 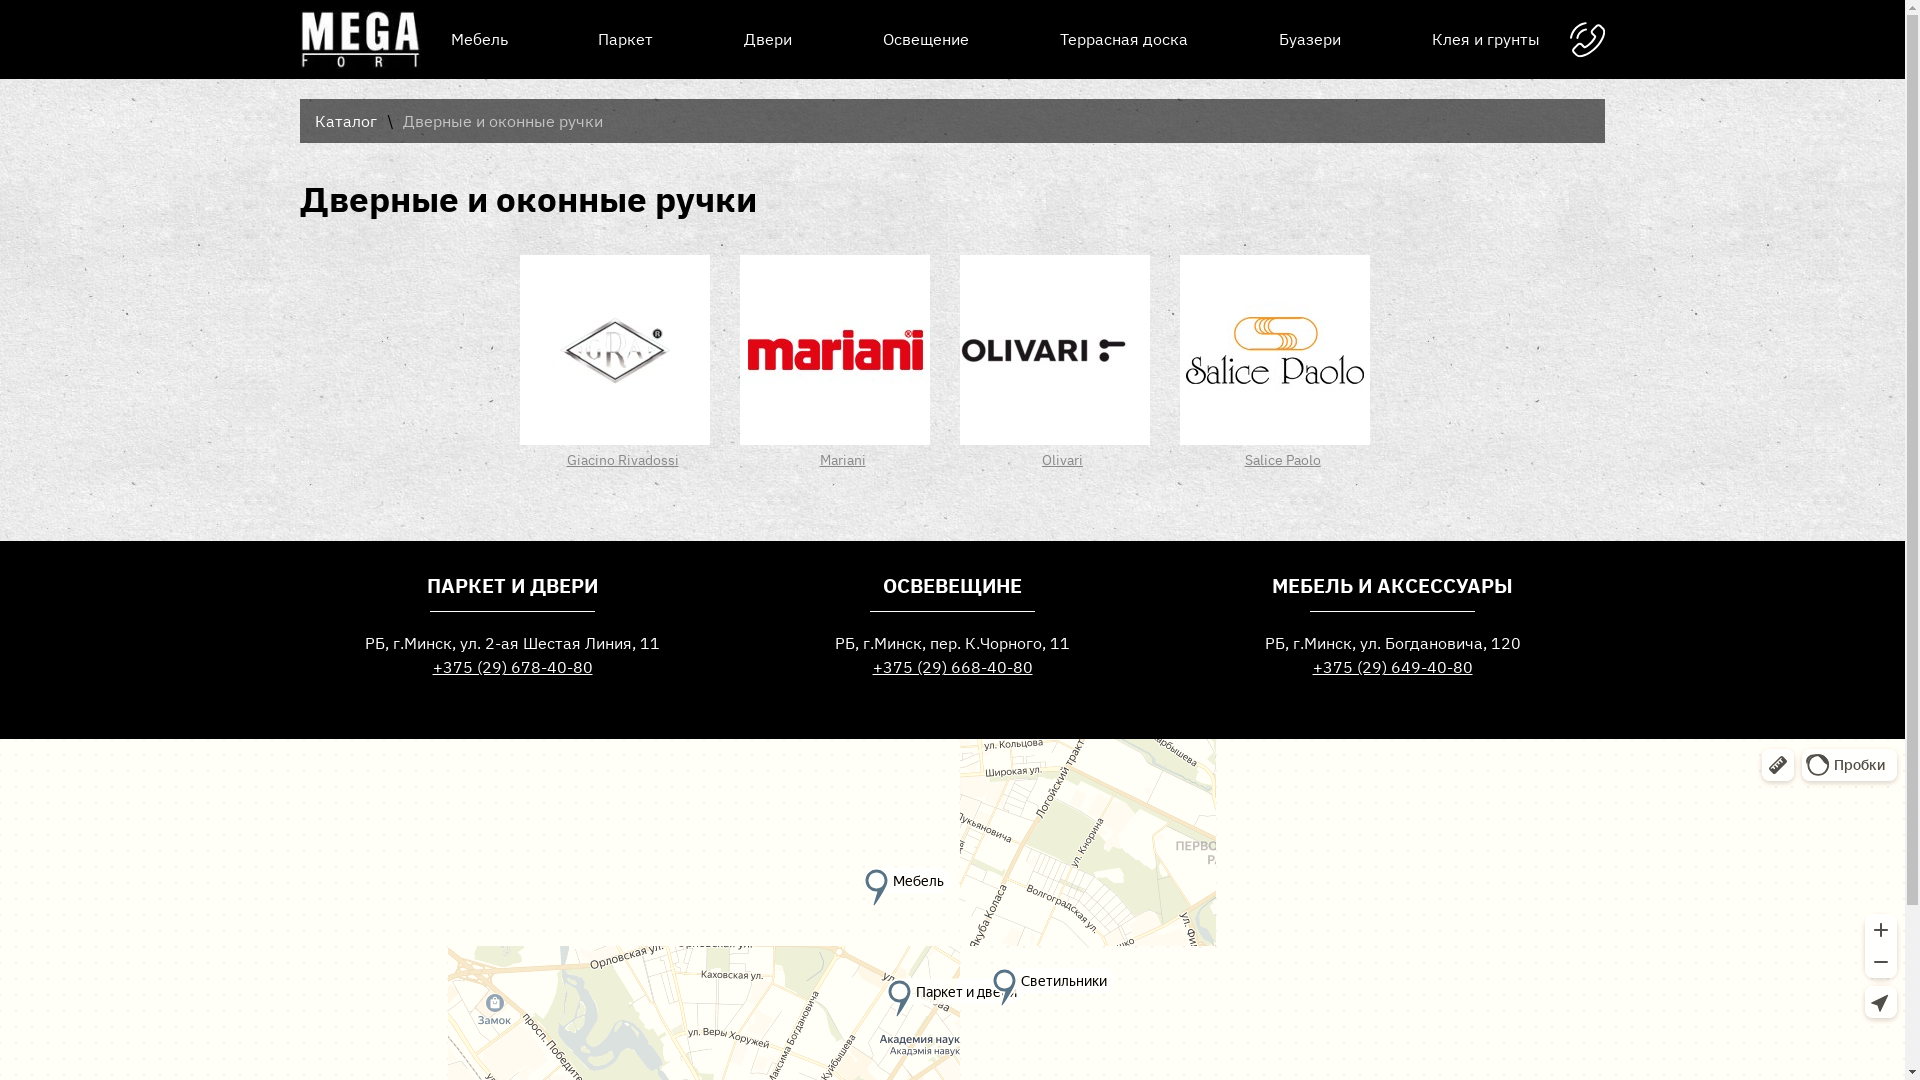 I want to click on +375 (29) 649-40-80, so click(x=1392, y=667).